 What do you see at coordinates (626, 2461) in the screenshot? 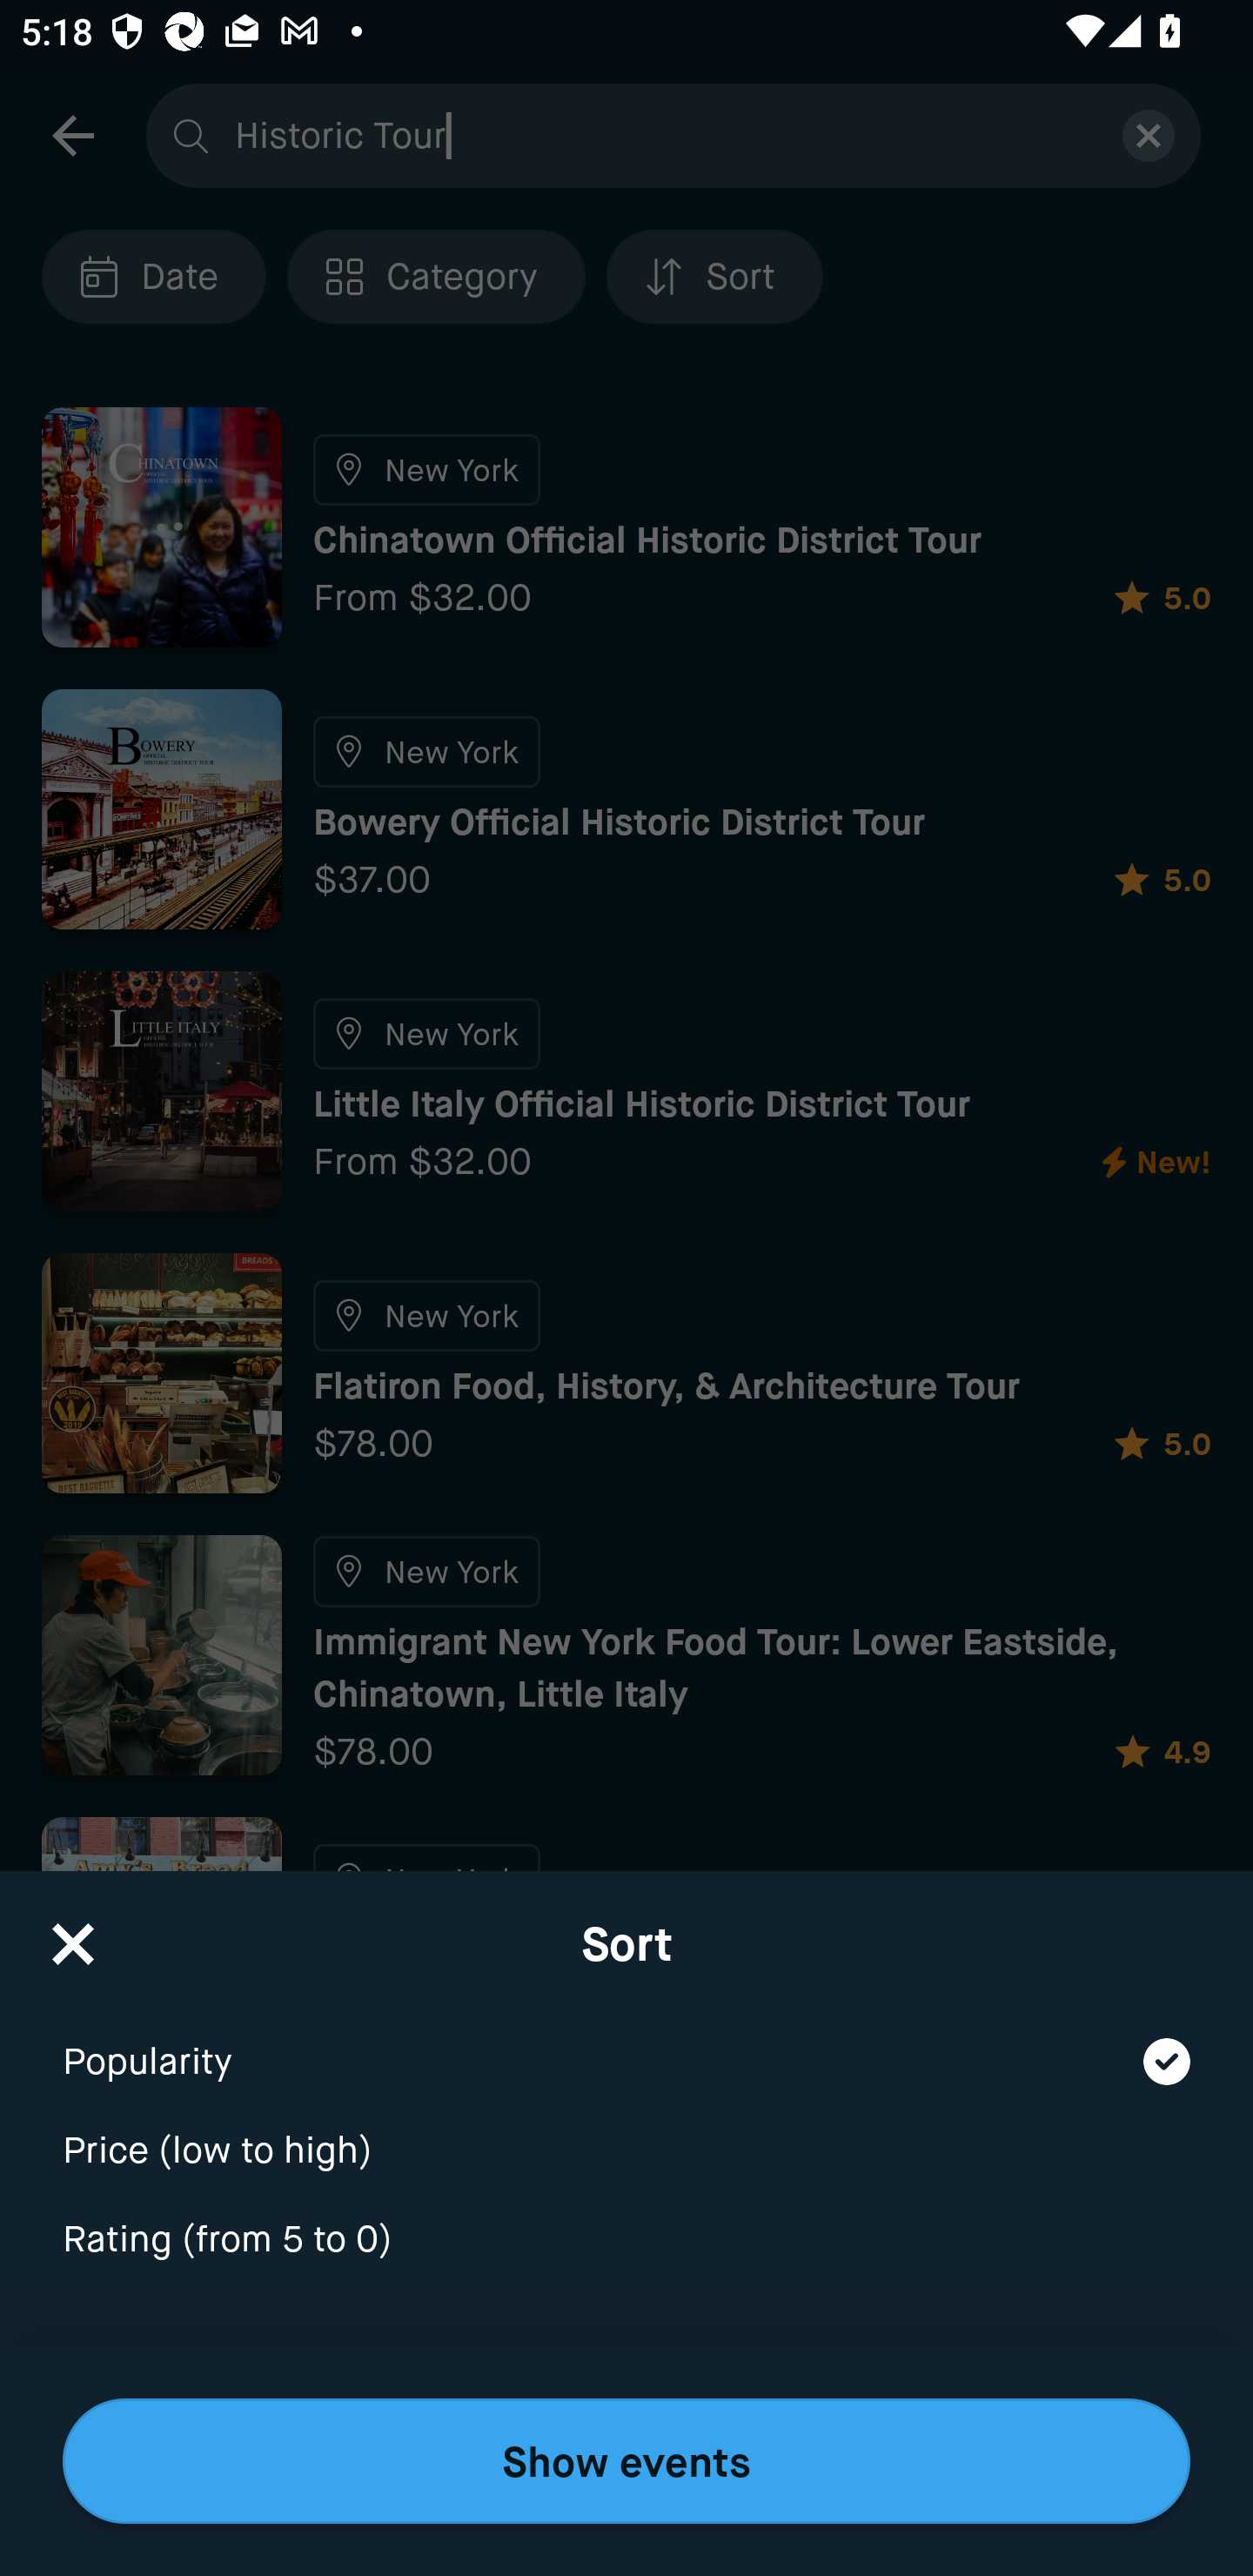
I see `Show events` at bounding box center [626, 2461].